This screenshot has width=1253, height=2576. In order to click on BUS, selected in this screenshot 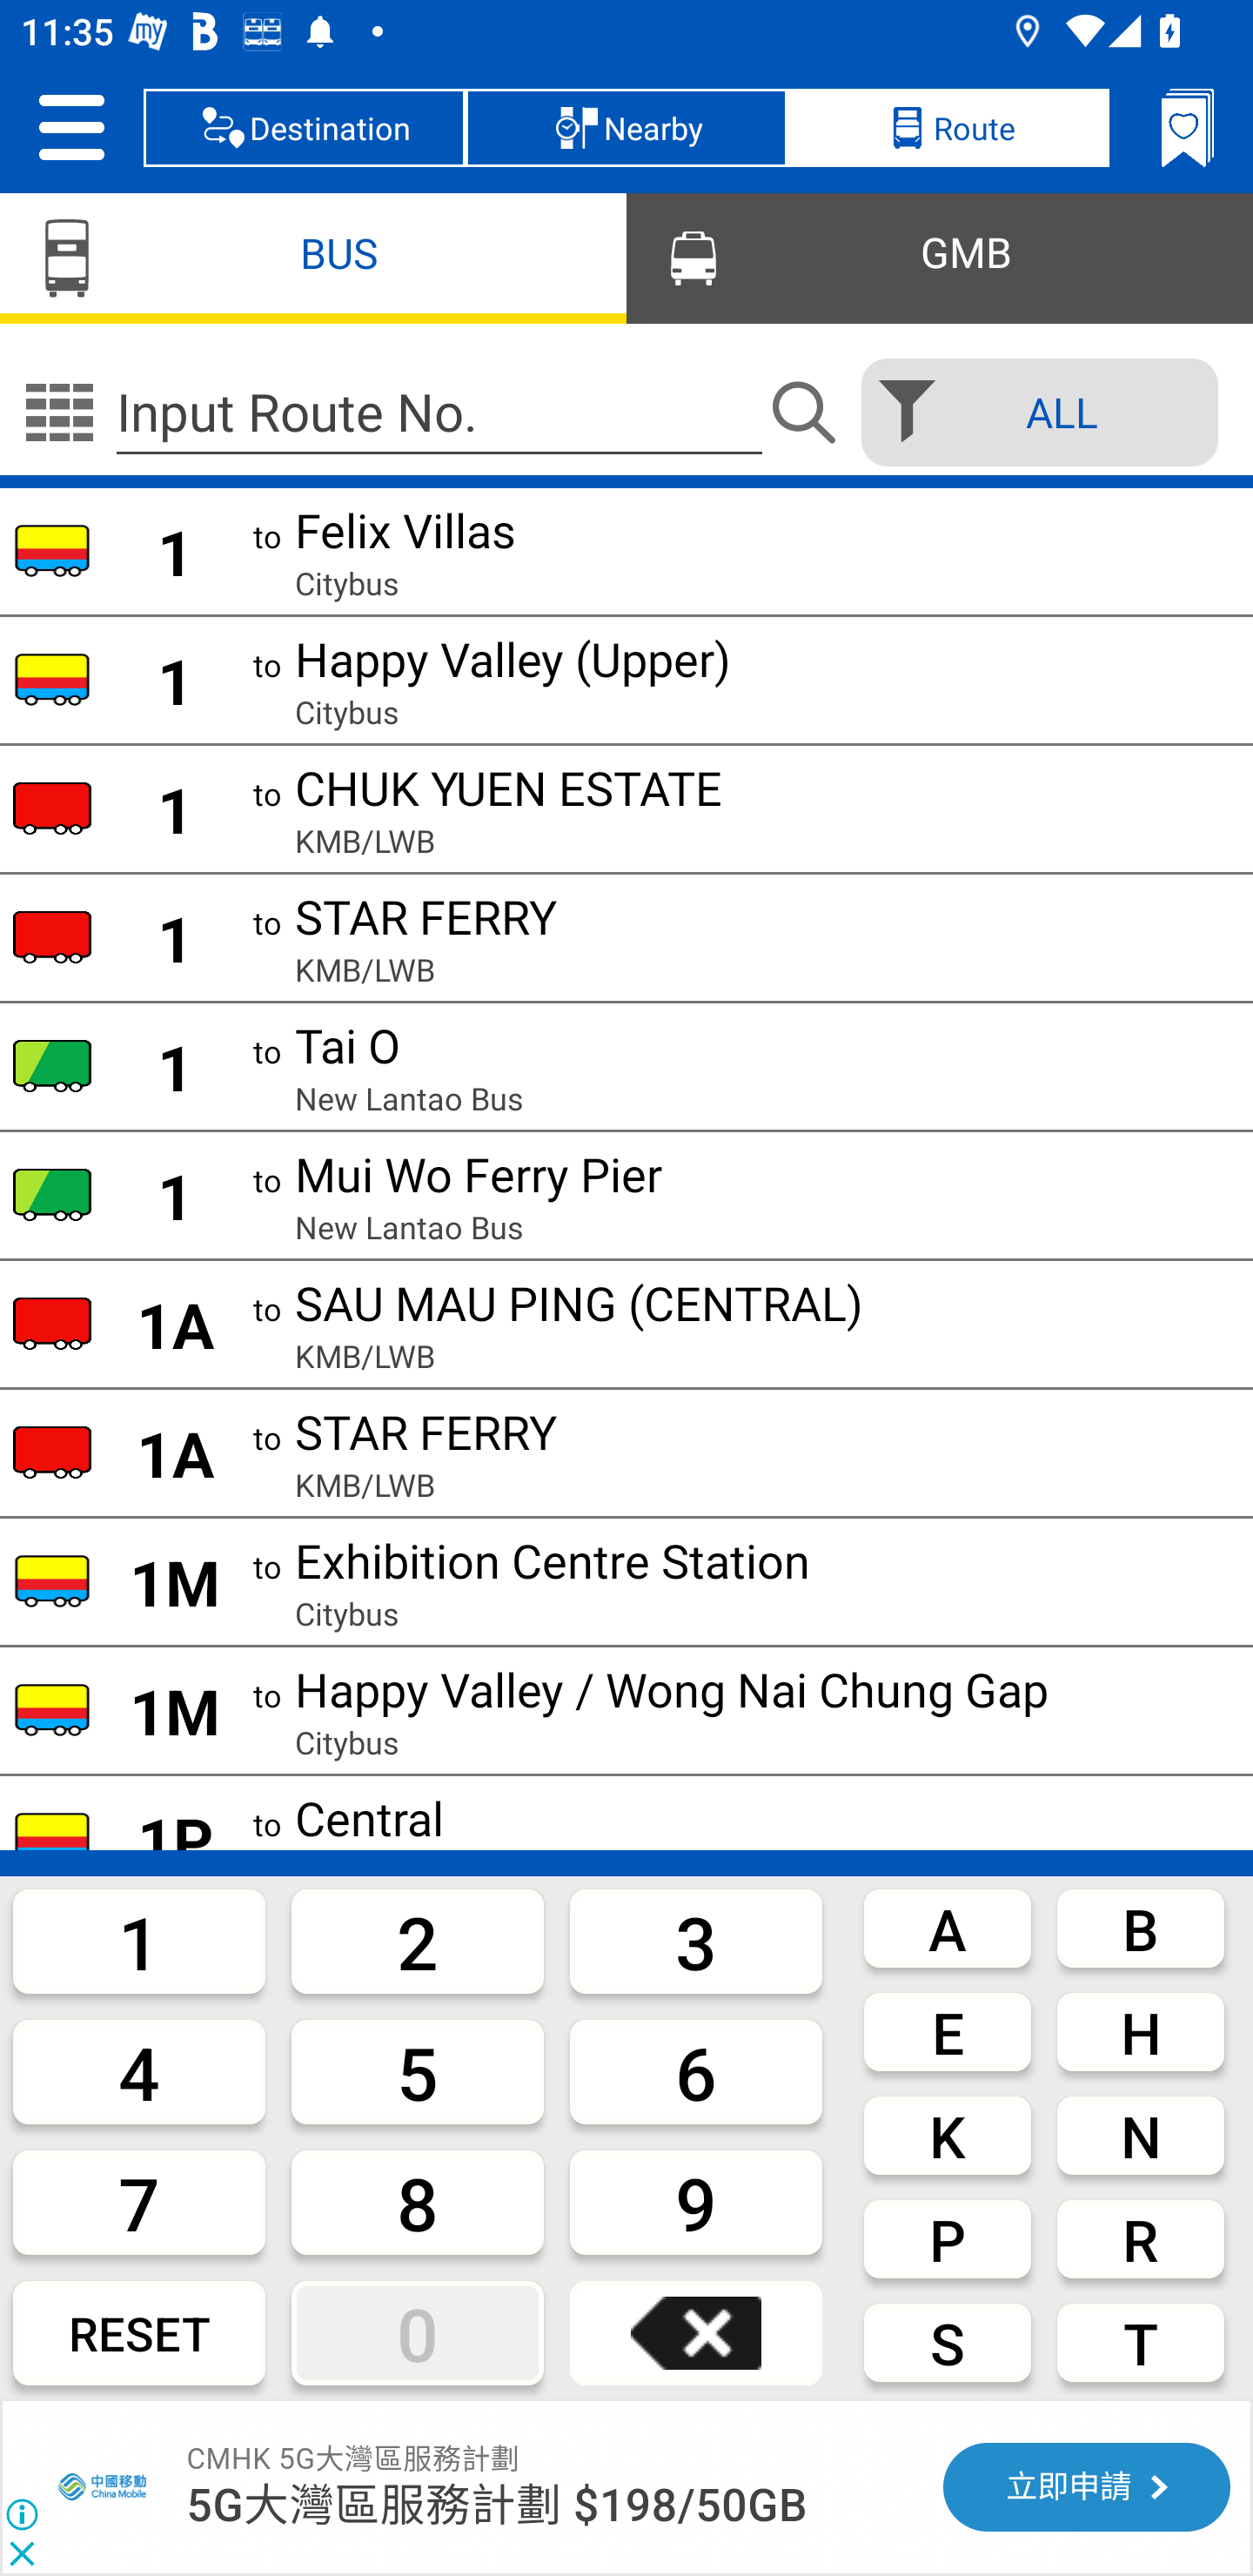, I will do `click(313, 256)`.